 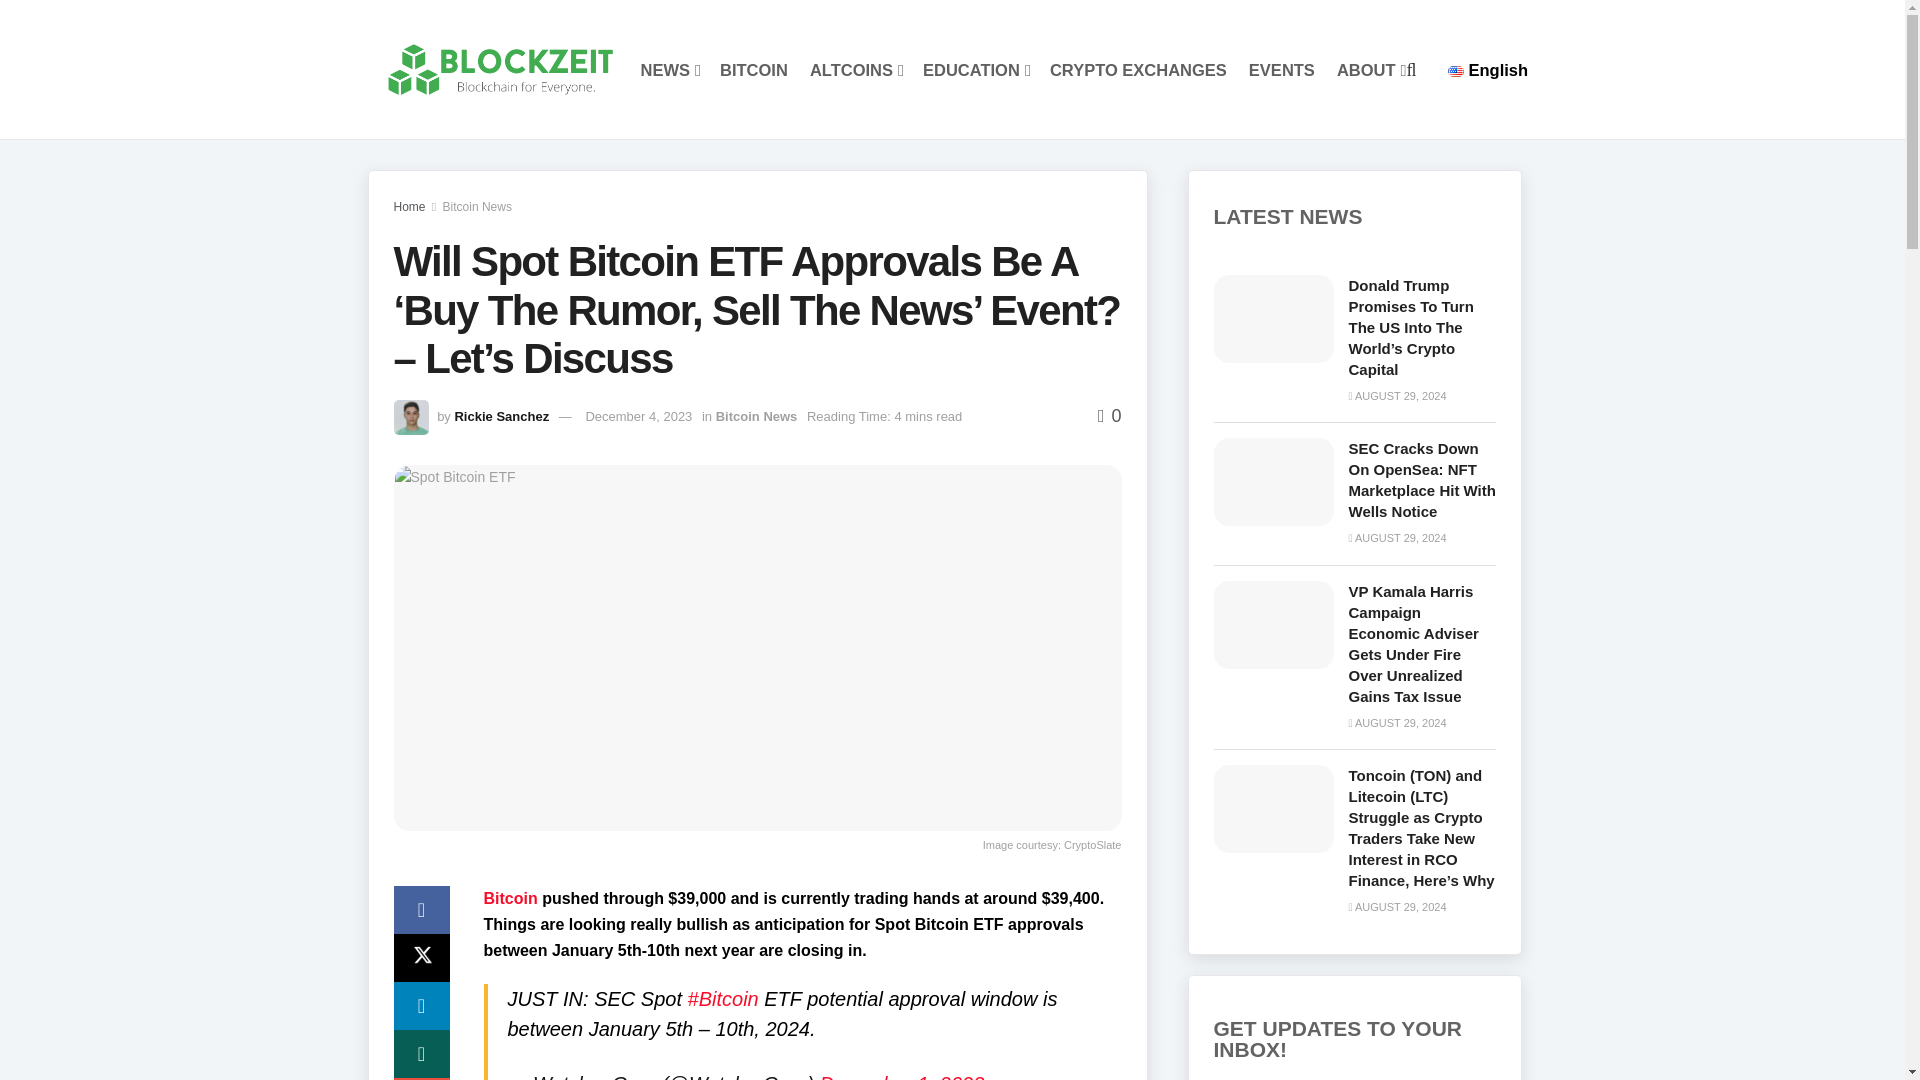 I want to click on NEWS, so click(x=668, y=70).